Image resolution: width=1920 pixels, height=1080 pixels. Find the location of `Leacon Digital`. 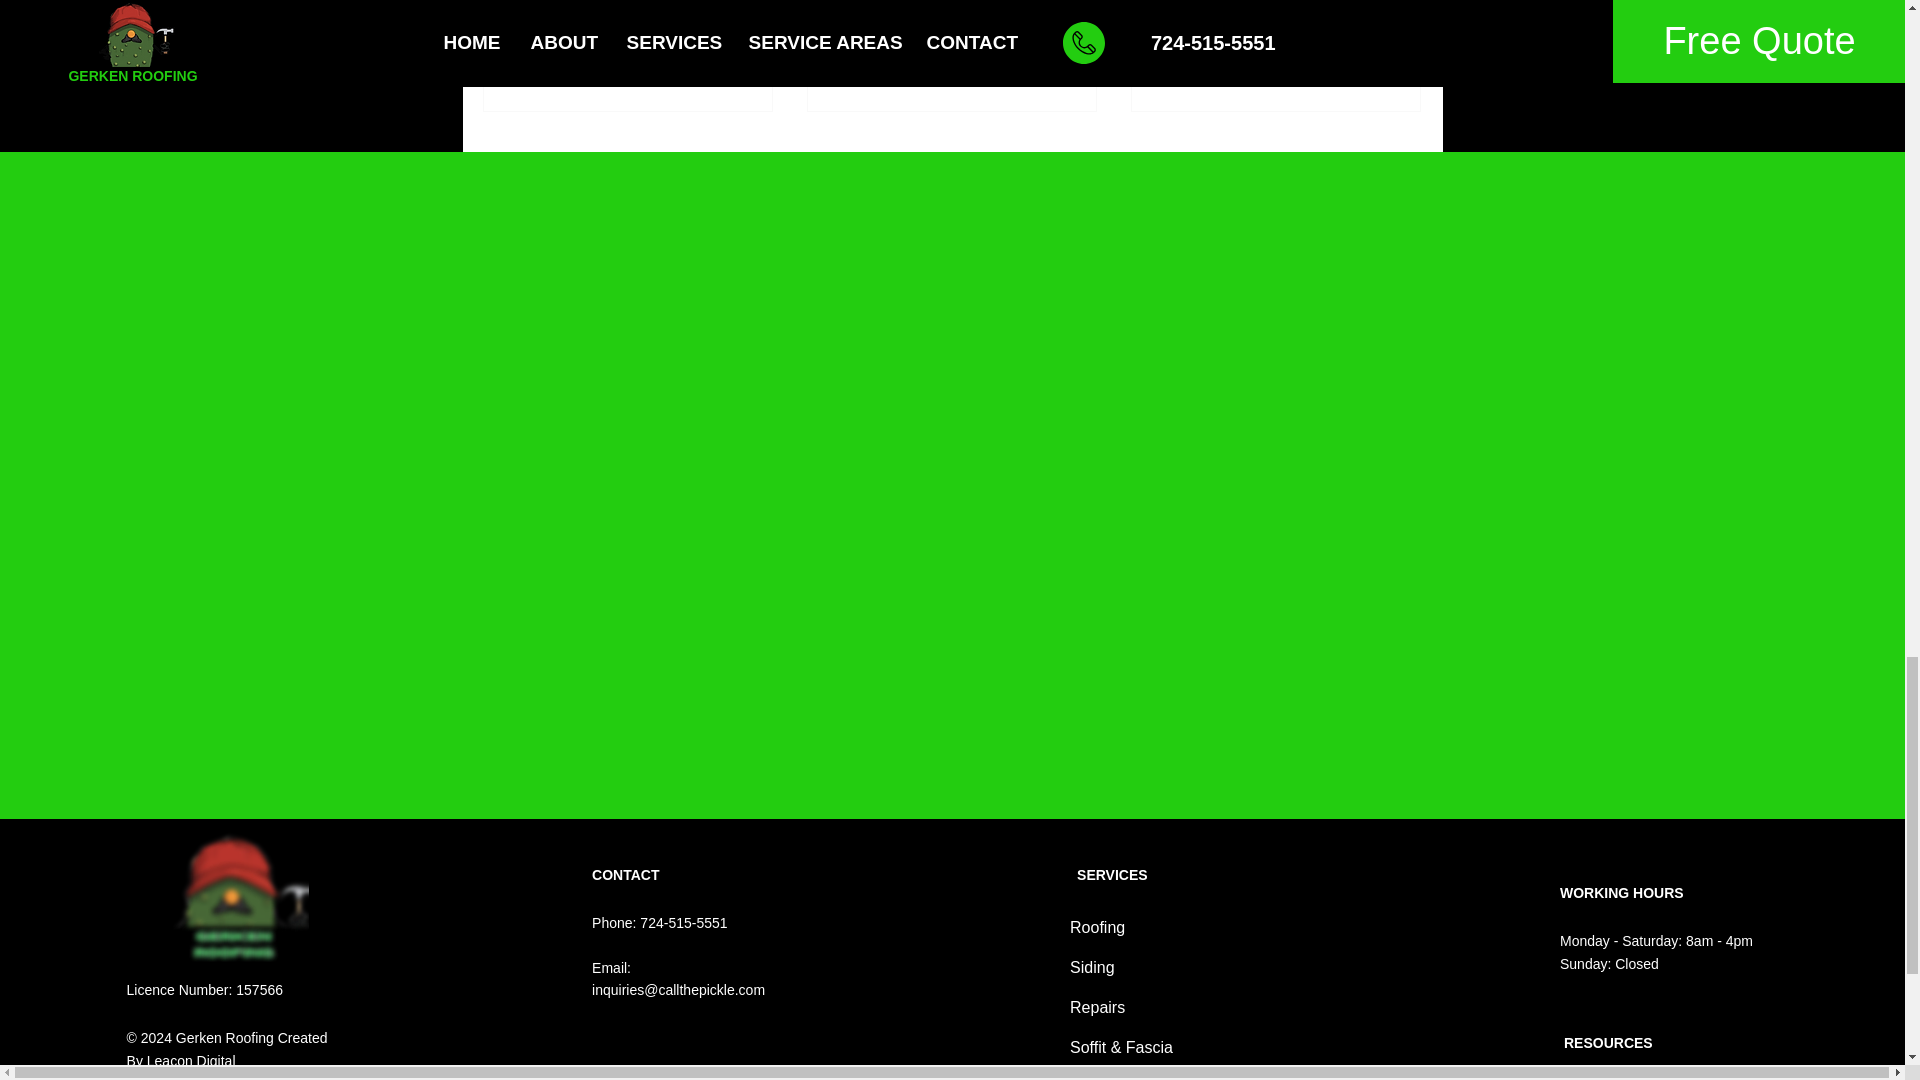

Leacon Digital is located at coordinates (1275, 14).